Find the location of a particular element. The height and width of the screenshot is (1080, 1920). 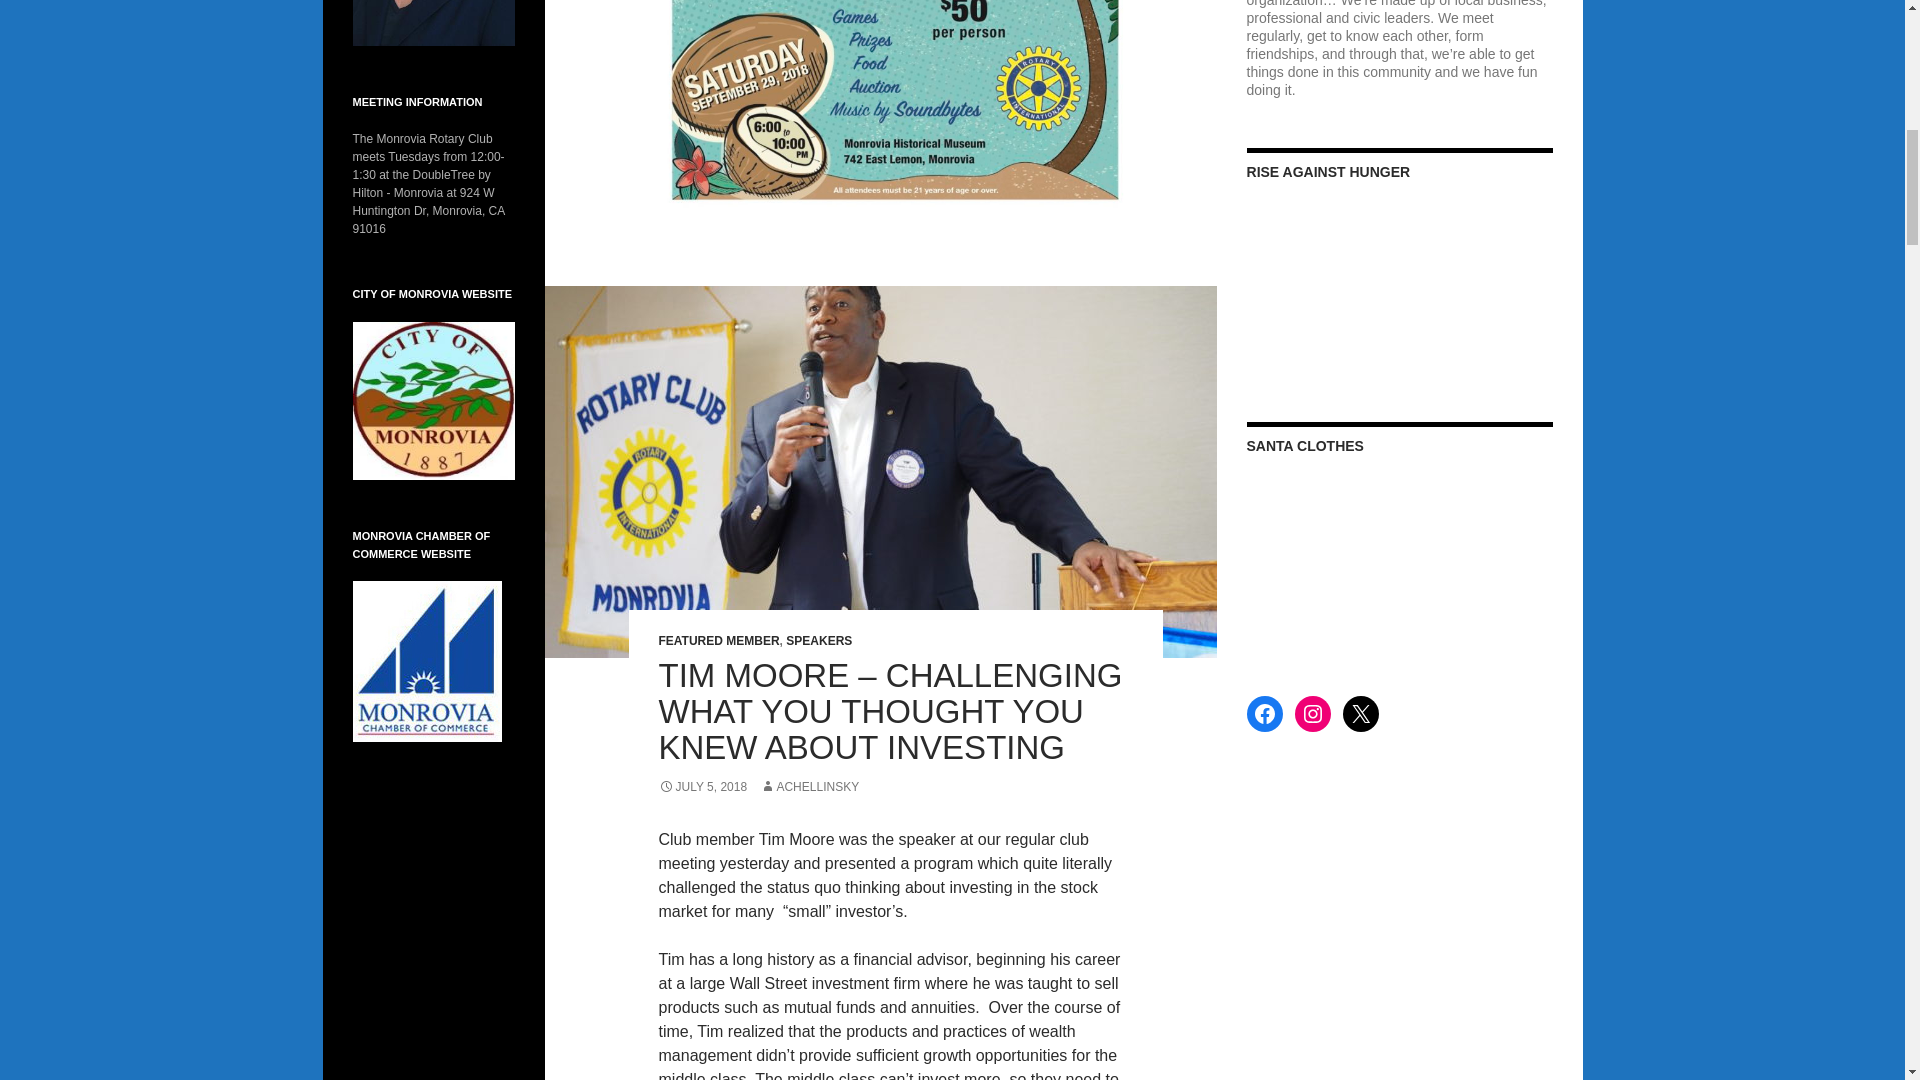

Rise Against Hunger is located at coordinates (1400, 287).